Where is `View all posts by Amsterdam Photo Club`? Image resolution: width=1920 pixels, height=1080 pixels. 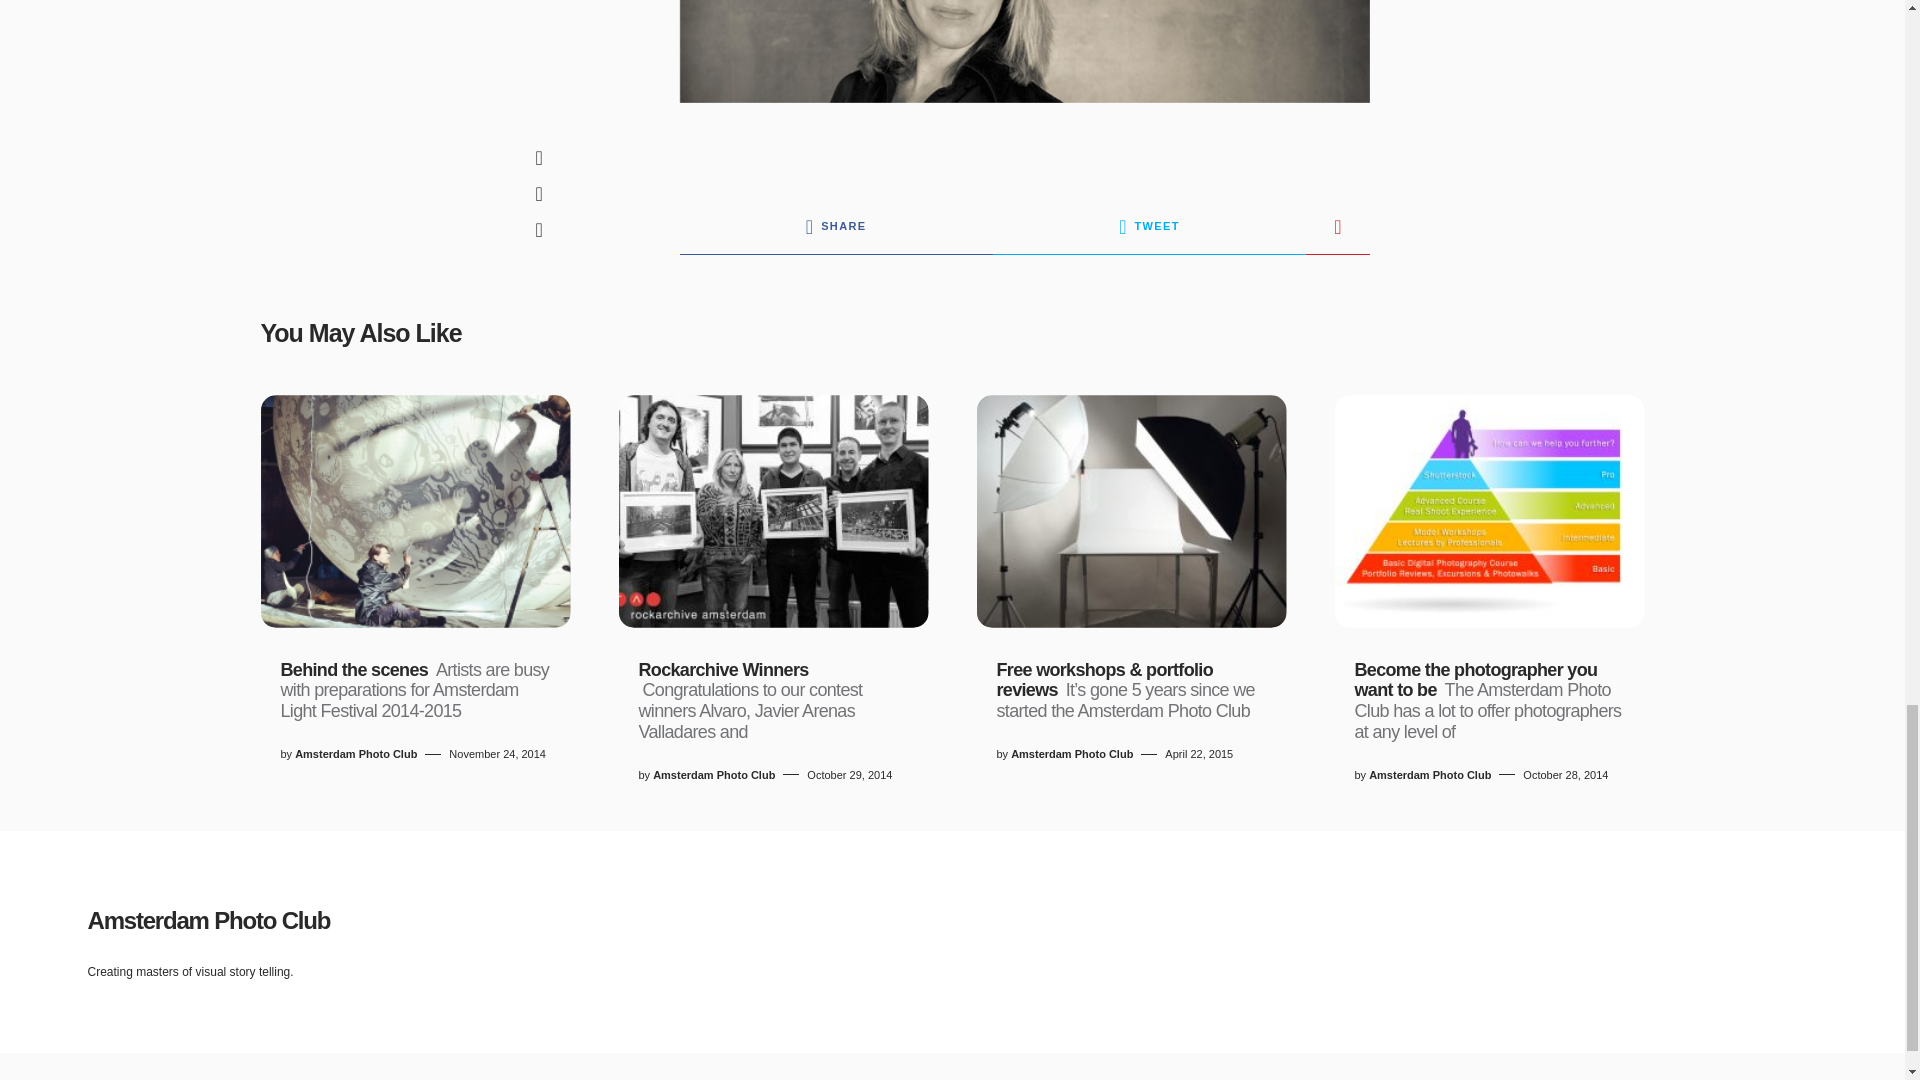
View all posts by Amsterdam Photo Club is located at coordinates (1430, 775).